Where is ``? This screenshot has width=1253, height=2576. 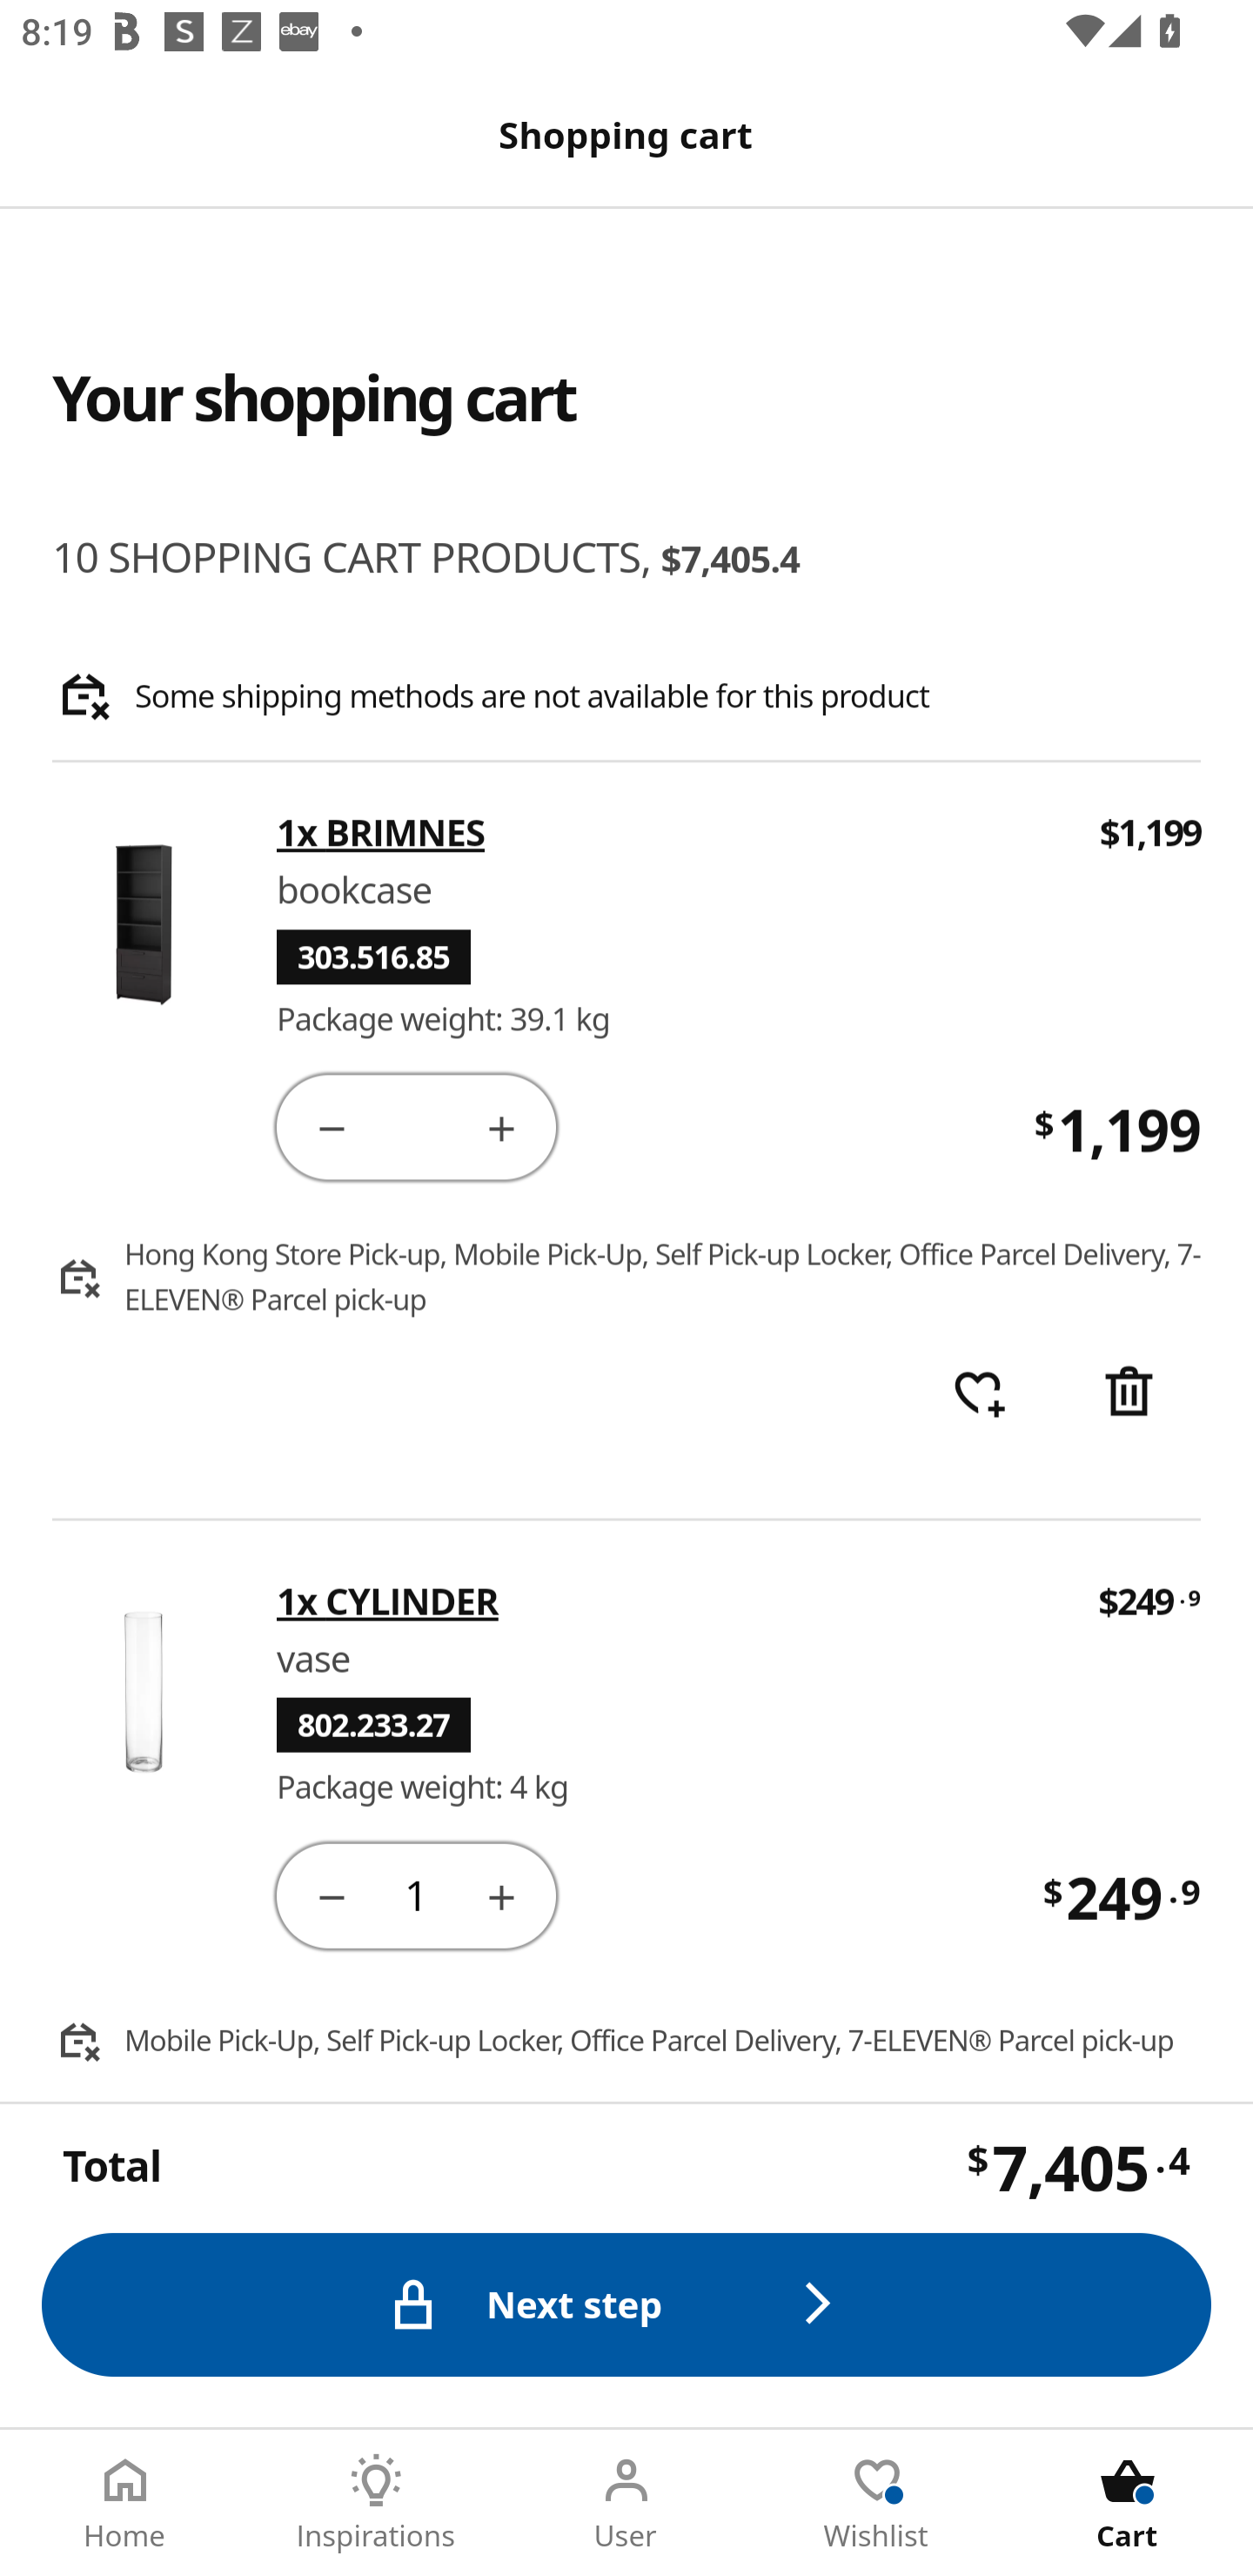
 is located at coordinates (501, 1126).